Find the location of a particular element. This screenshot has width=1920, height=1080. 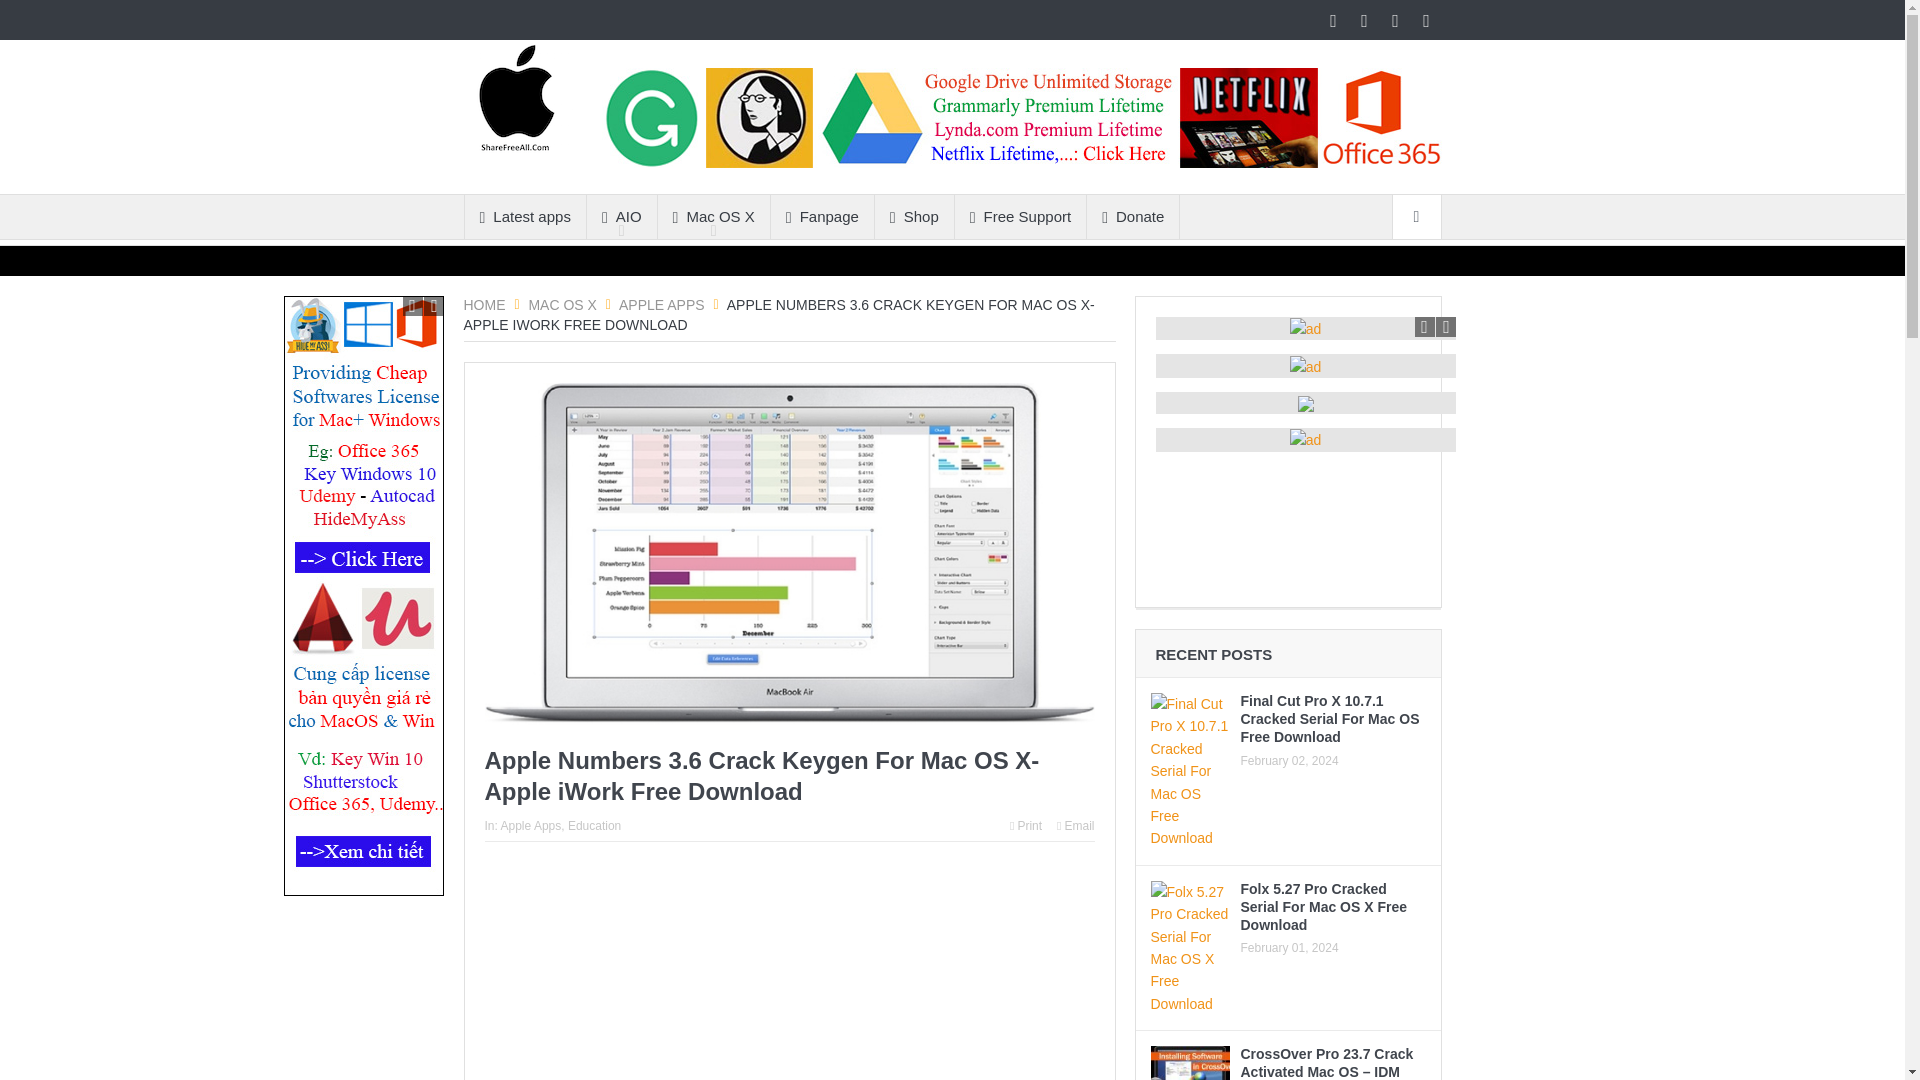

Shop is located at coordinates (914, 216).